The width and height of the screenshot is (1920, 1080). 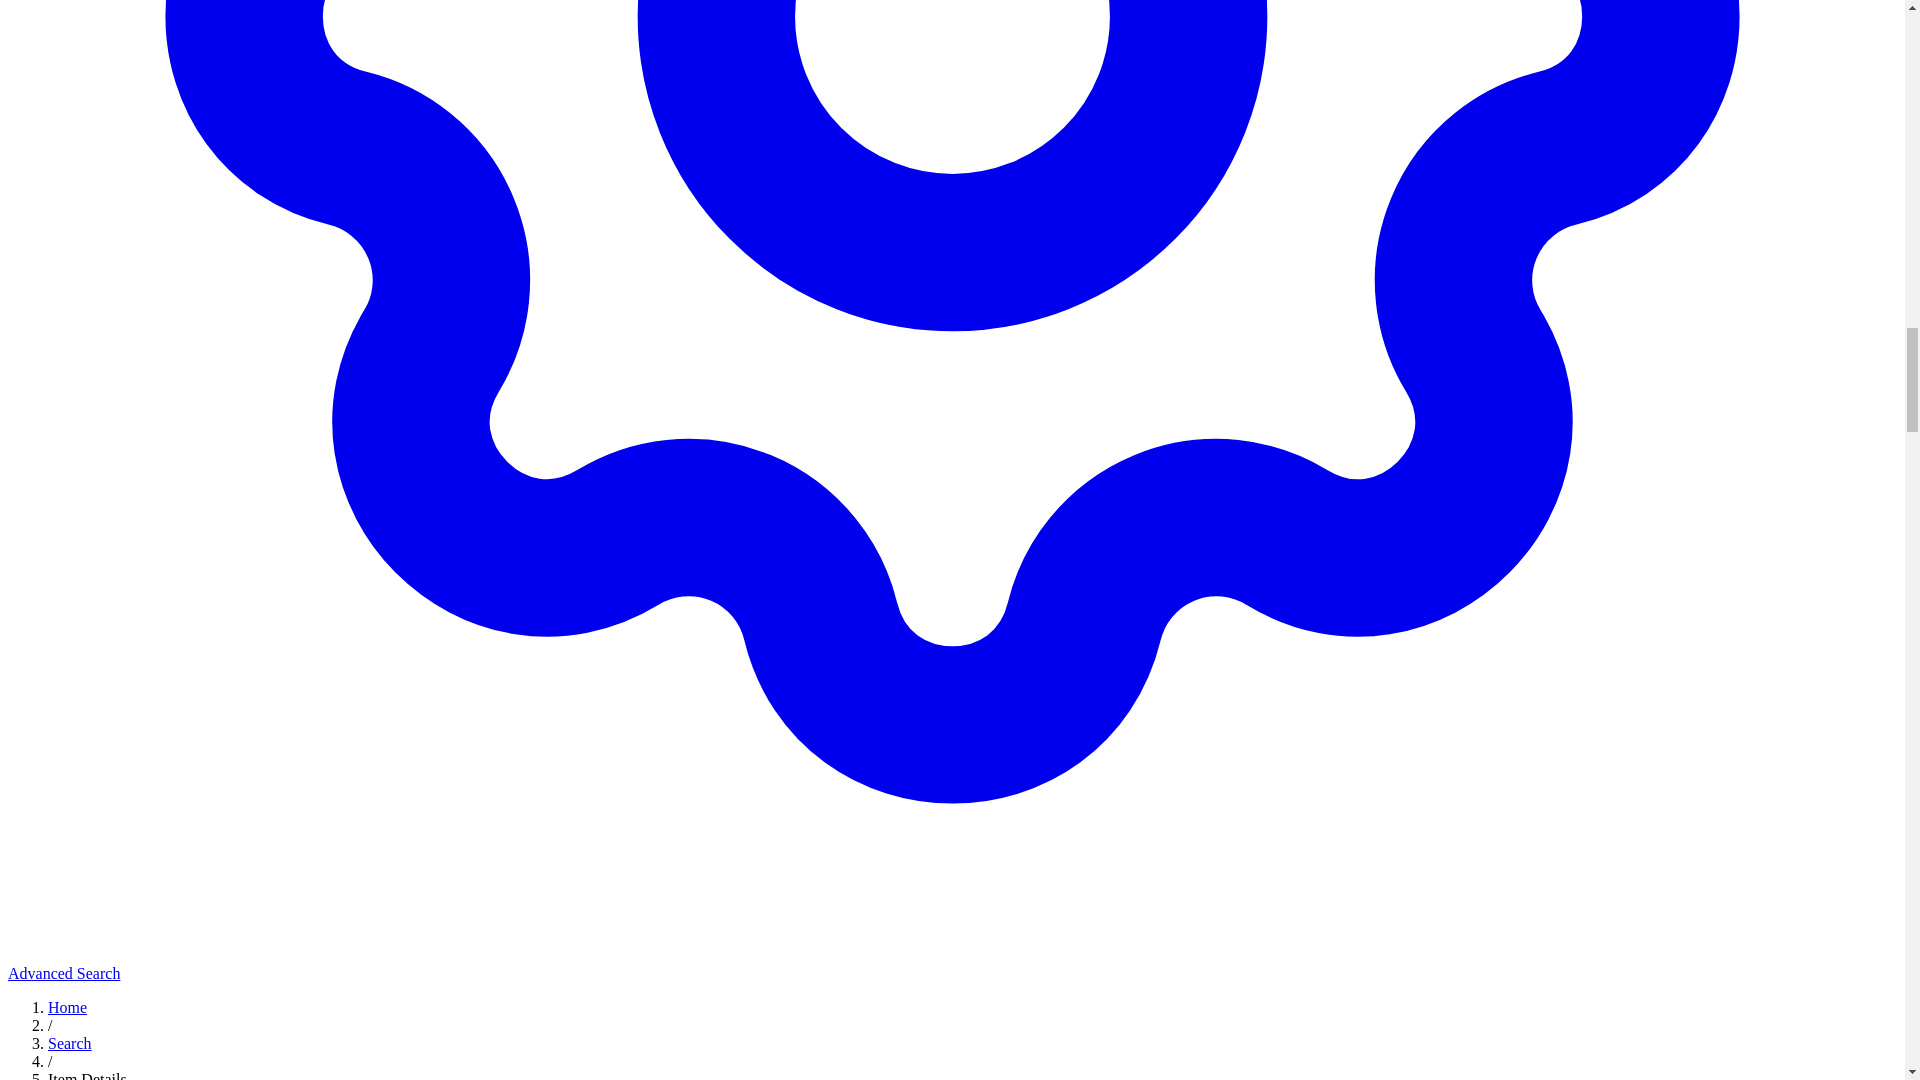 What do you see at coordinates (67, 1008) in the screenshot?
I see `Home` at bounding box center [67, 1008].